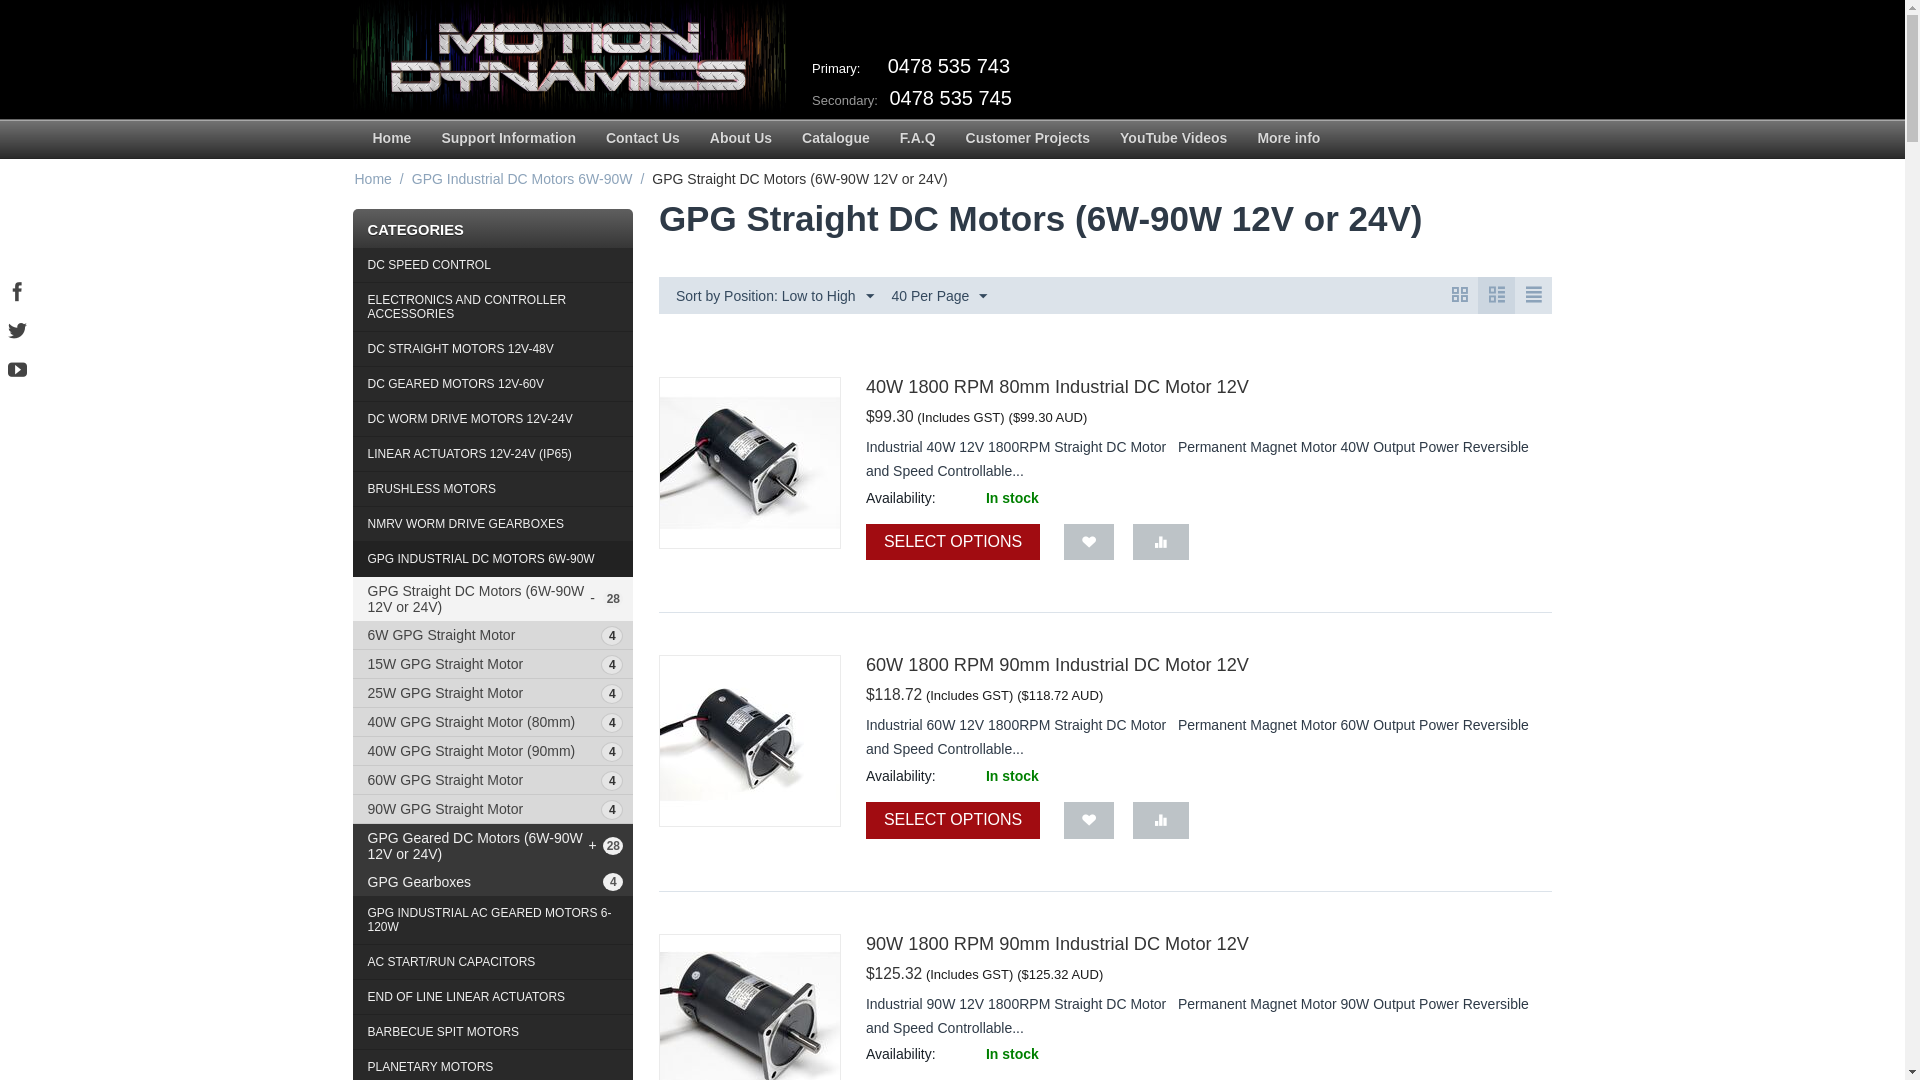 The width and height of the screenshot is (1920, 1080). I want to click on BARBECUE SPIT MOTORS, so click(492, 1032).